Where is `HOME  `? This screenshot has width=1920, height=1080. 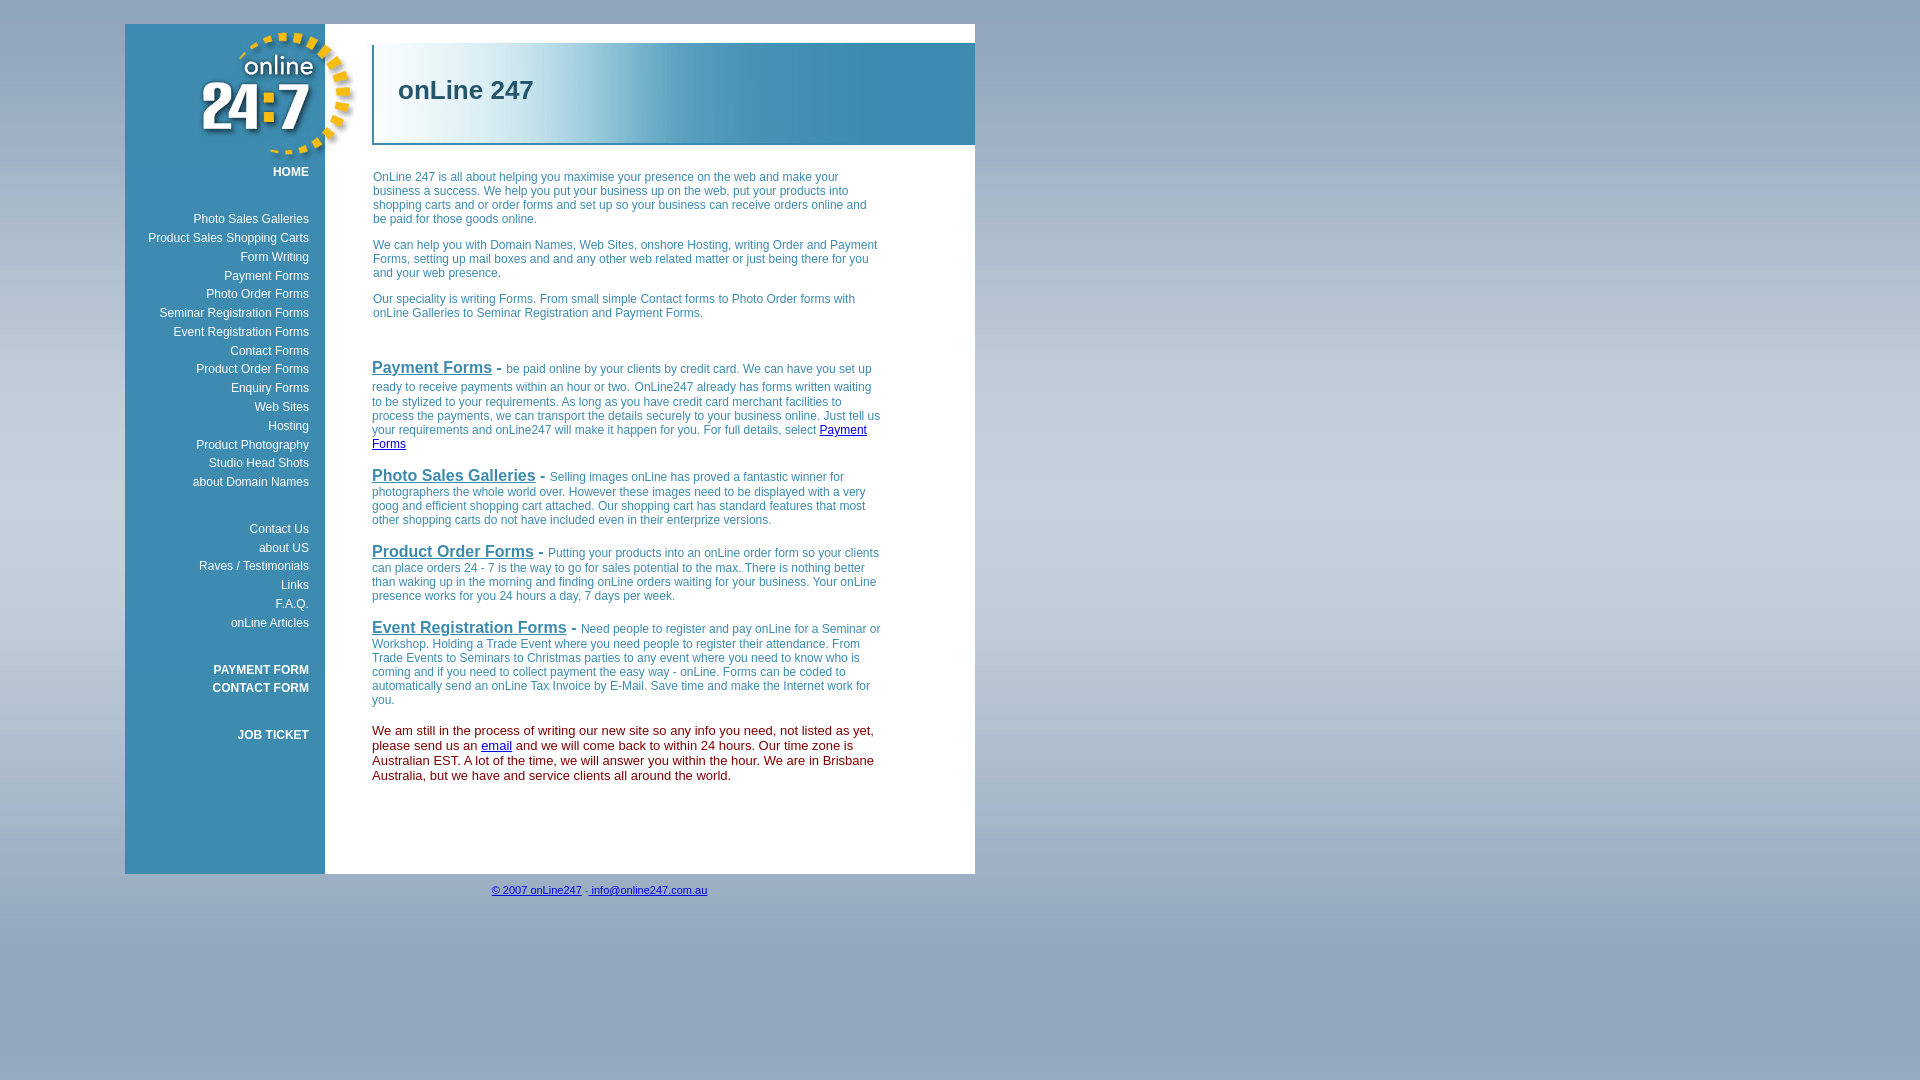
HOME   is located at coordinates (220, 172).